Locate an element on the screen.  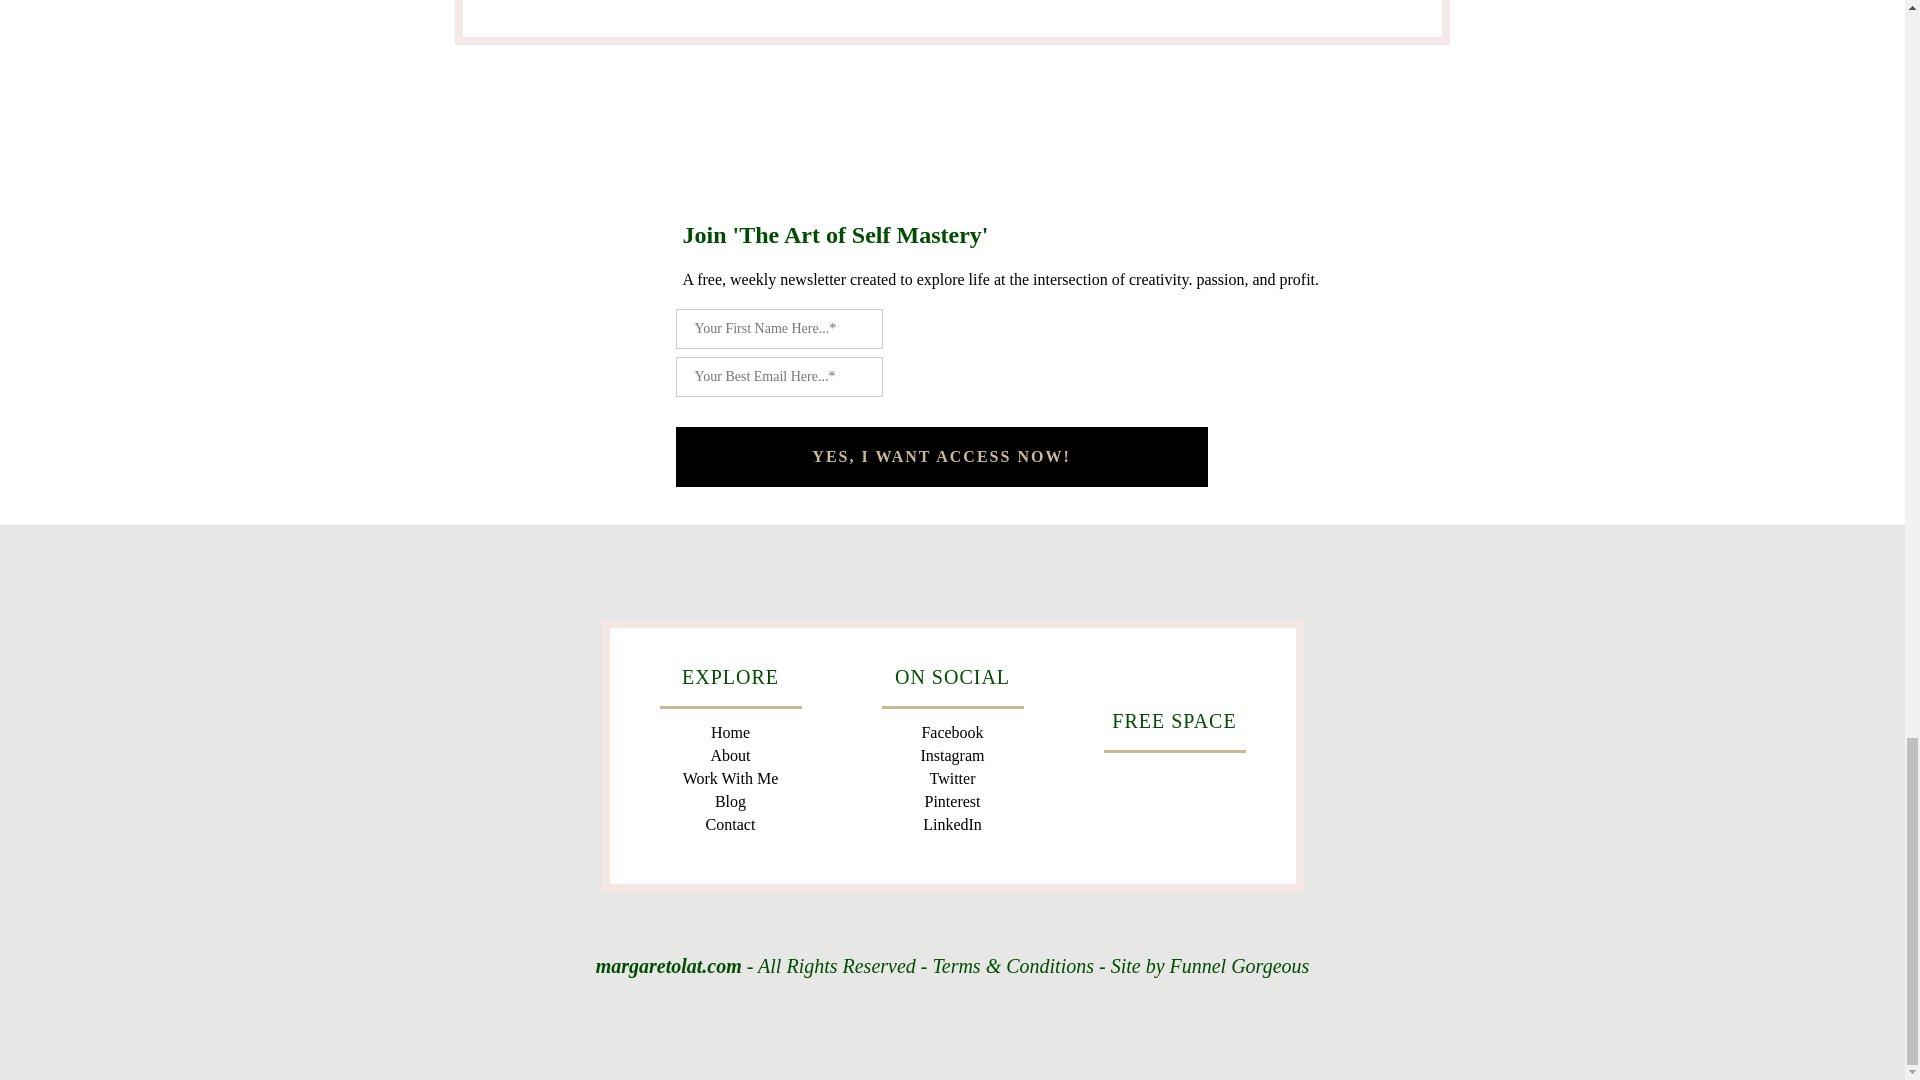
Pinterest is located at coordinates (951, 802).